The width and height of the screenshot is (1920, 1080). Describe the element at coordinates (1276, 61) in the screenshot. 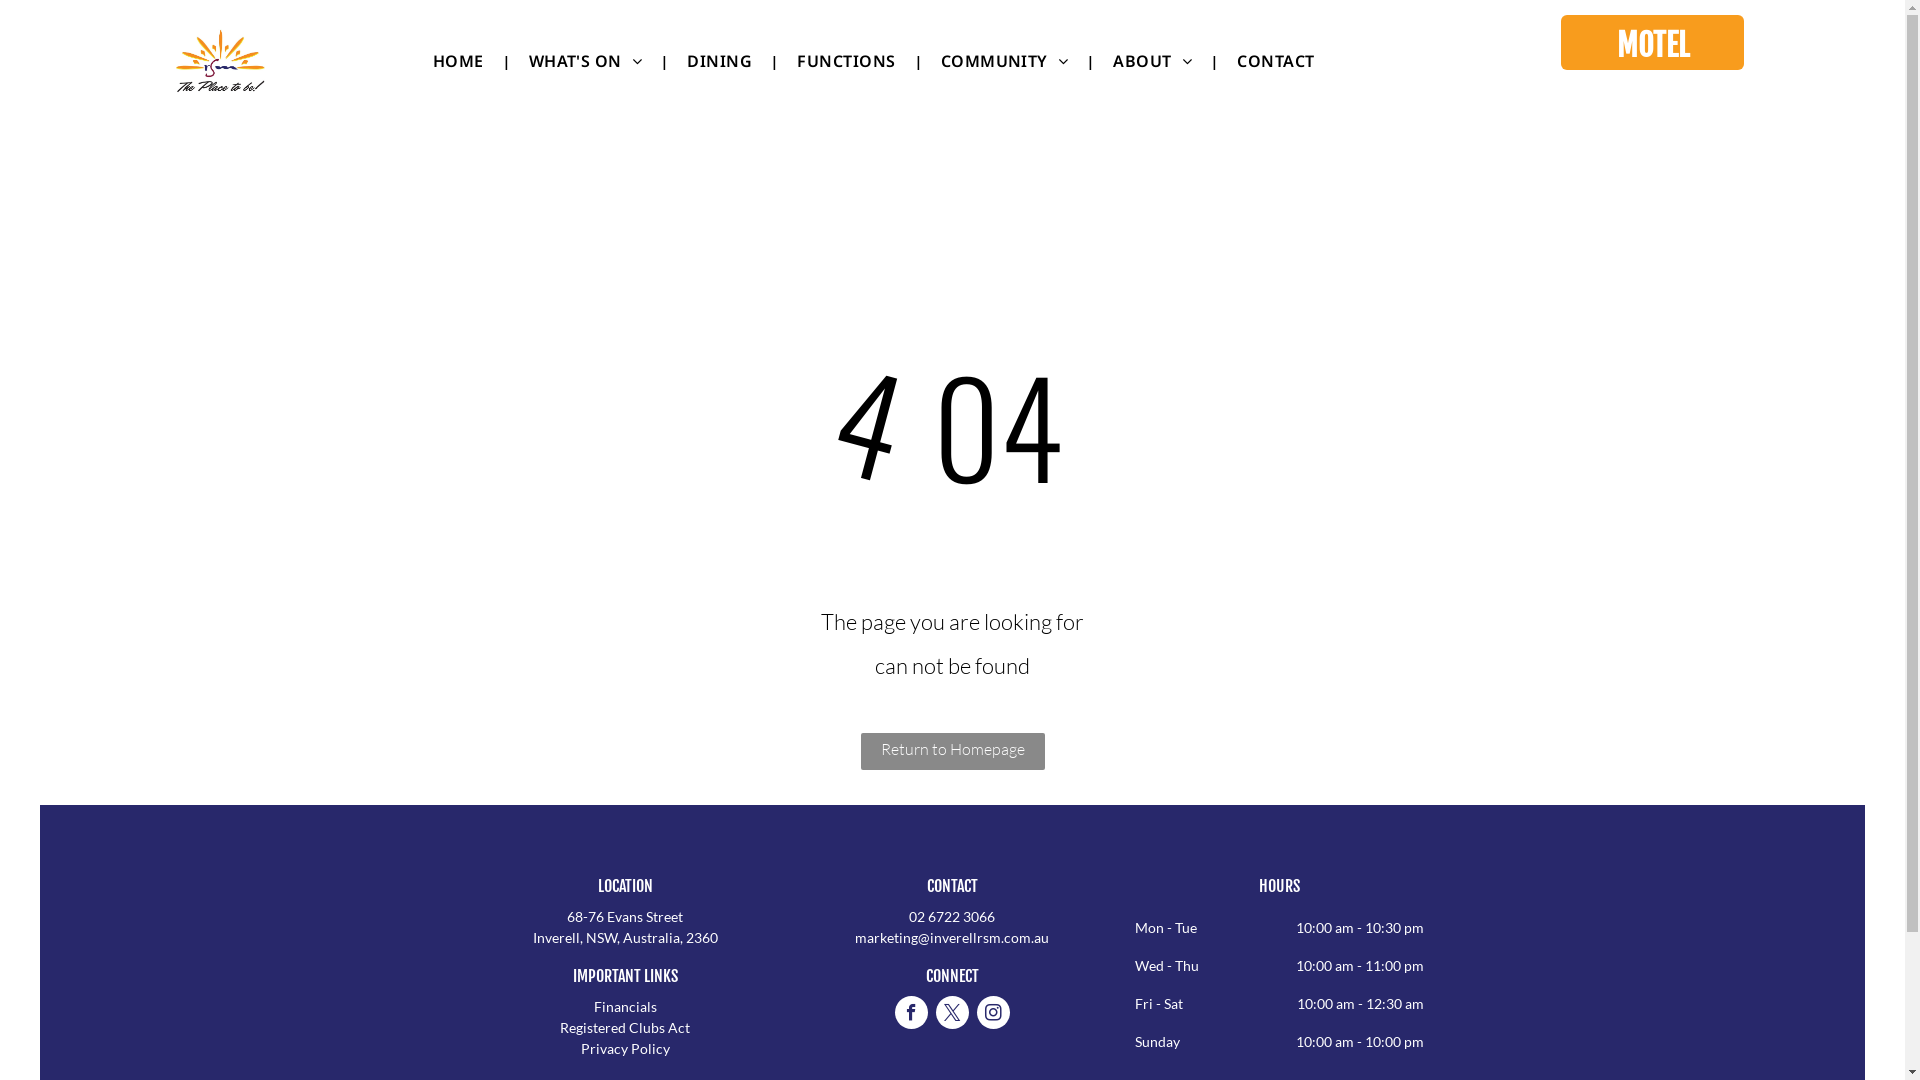

I see `CONTACT` at that location.